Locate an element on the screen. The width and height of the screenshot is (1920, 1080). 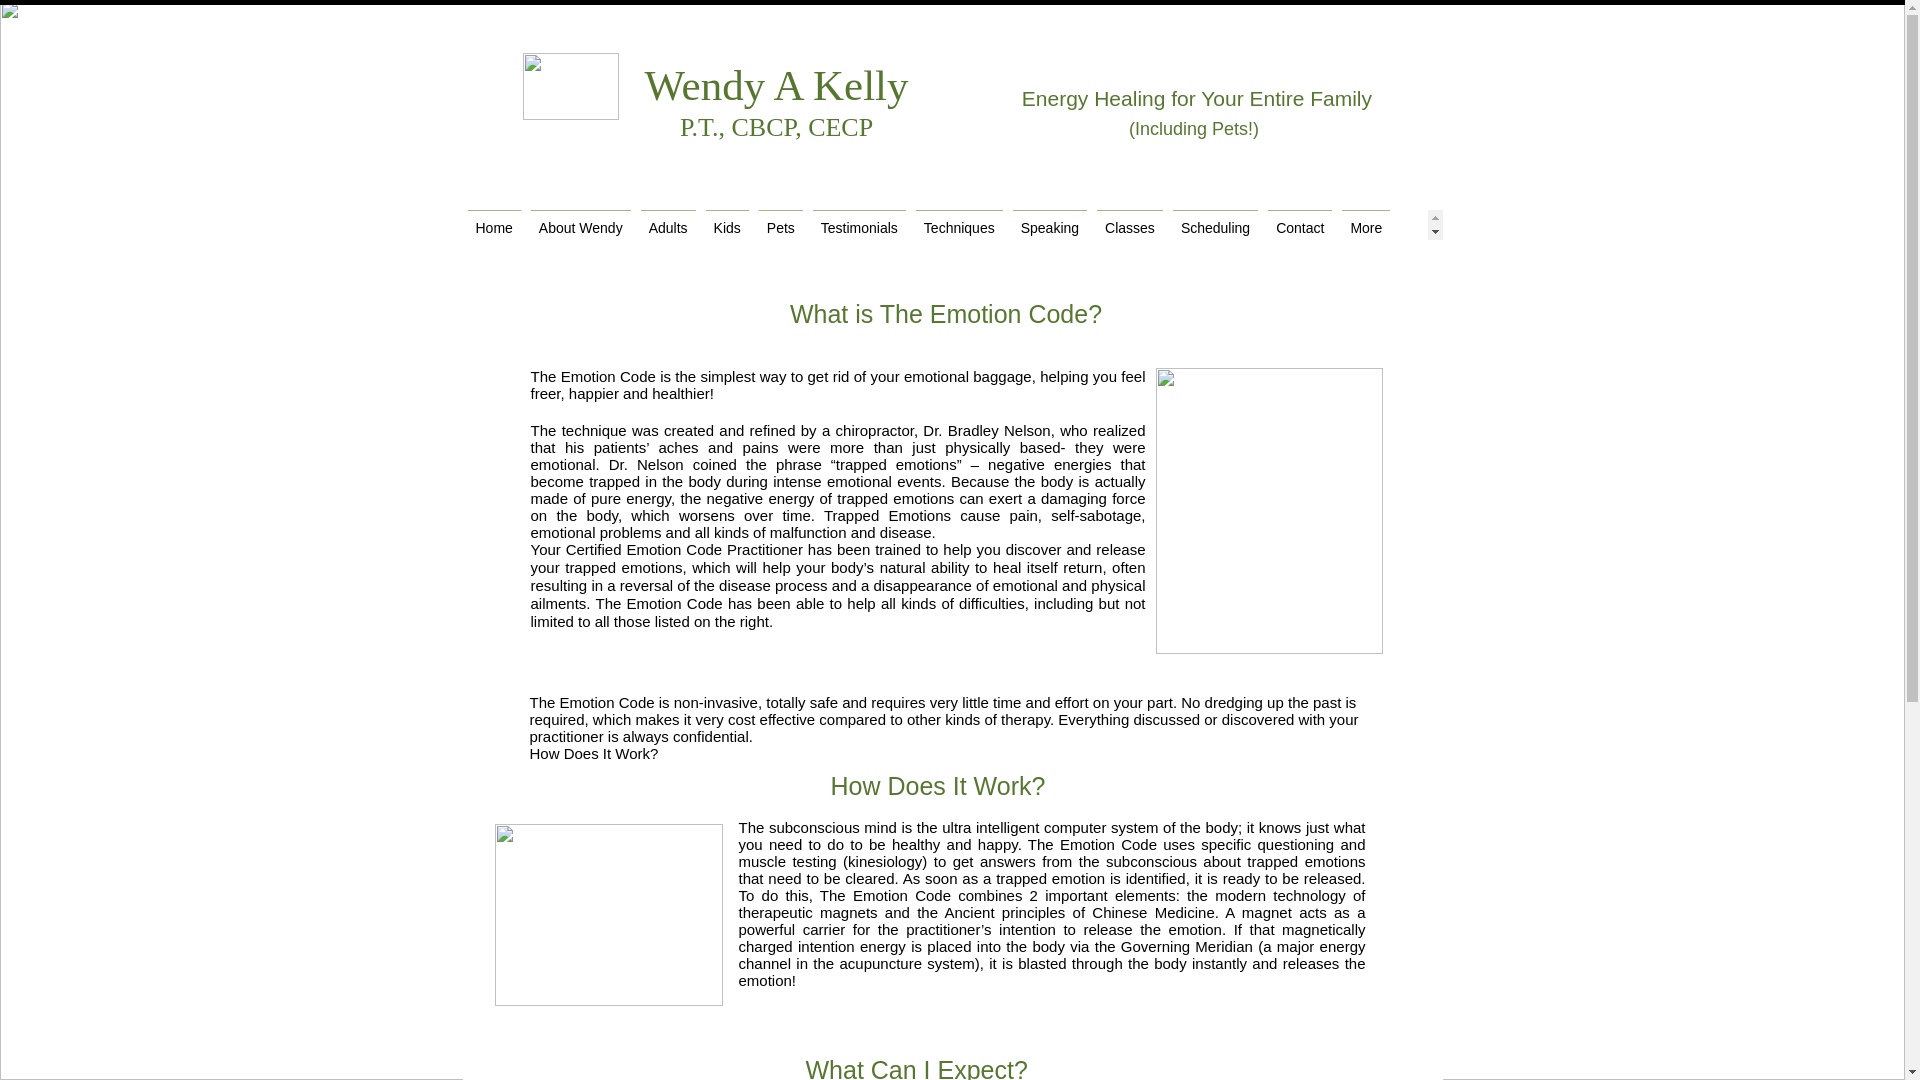
Speaking is located at coordinates (1050, 224).